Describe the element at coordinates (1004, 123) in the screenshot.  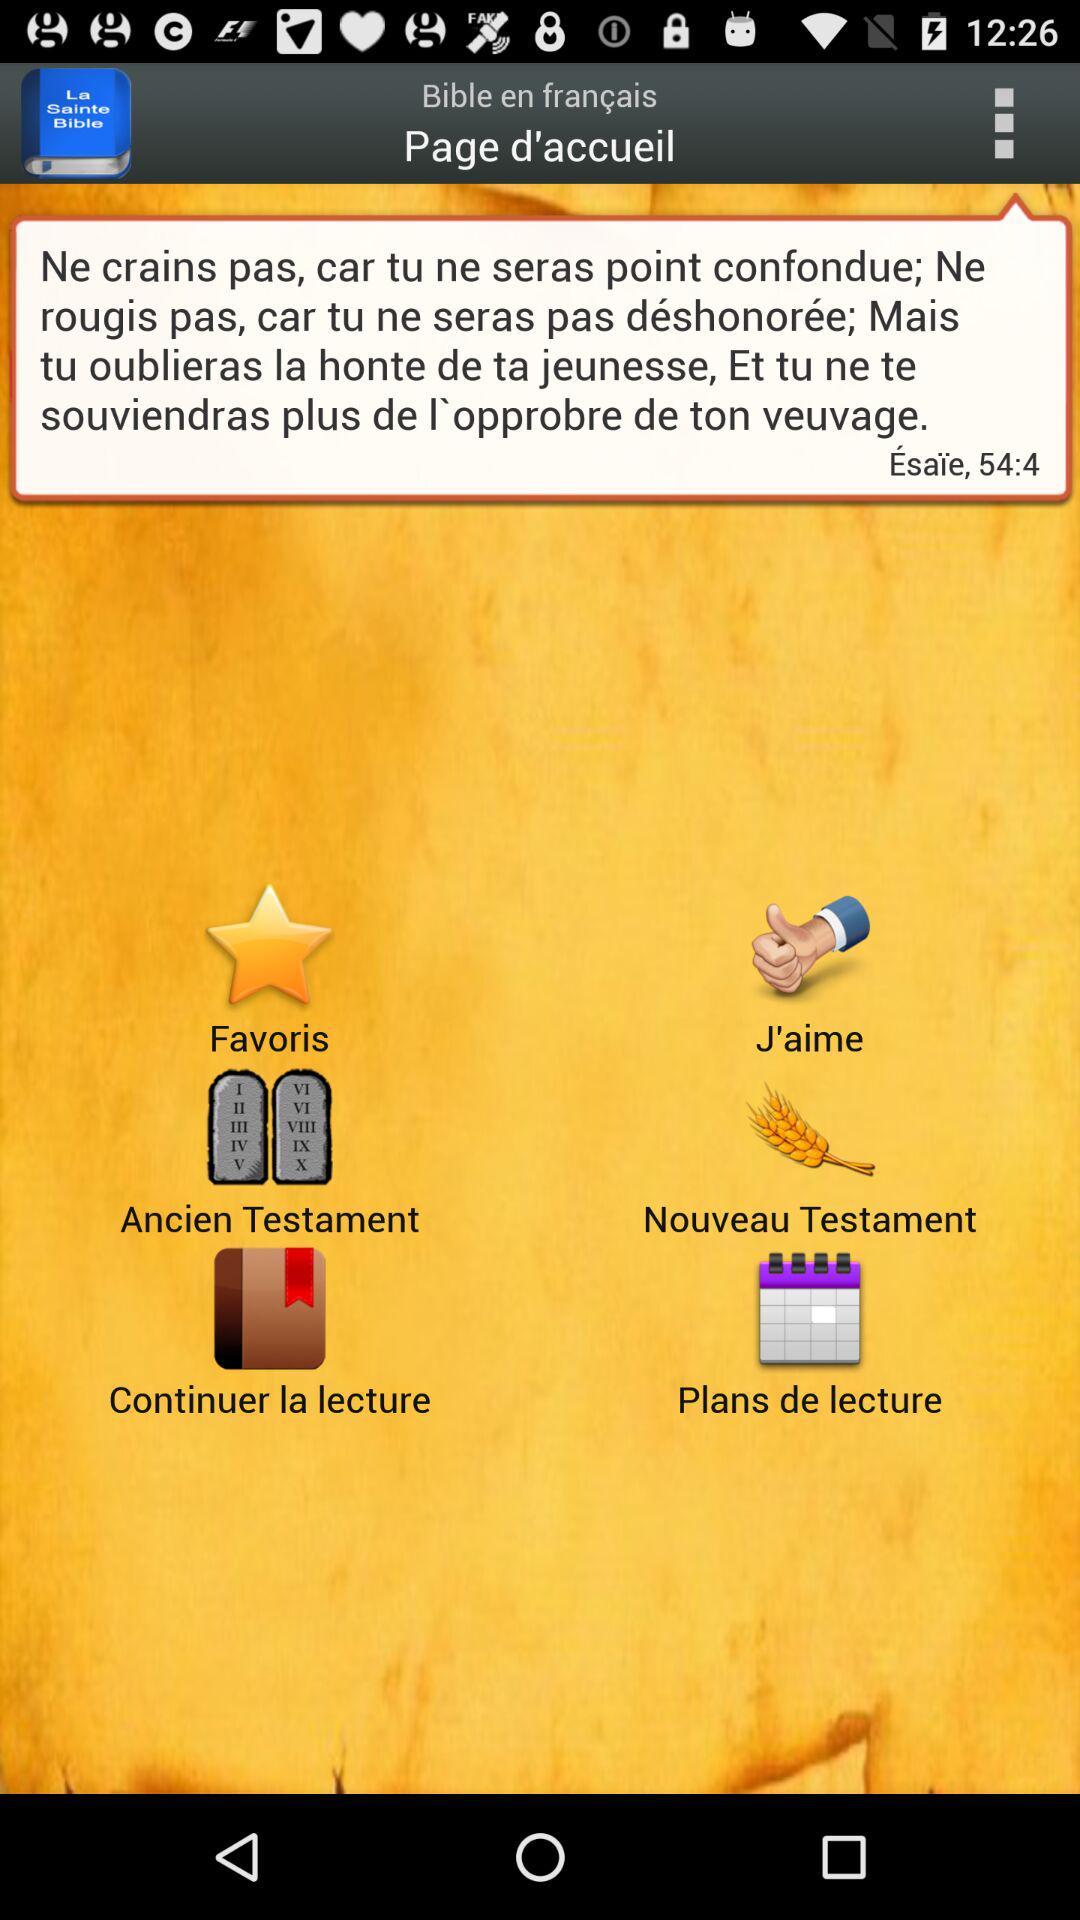
I see `menu option` at that location.